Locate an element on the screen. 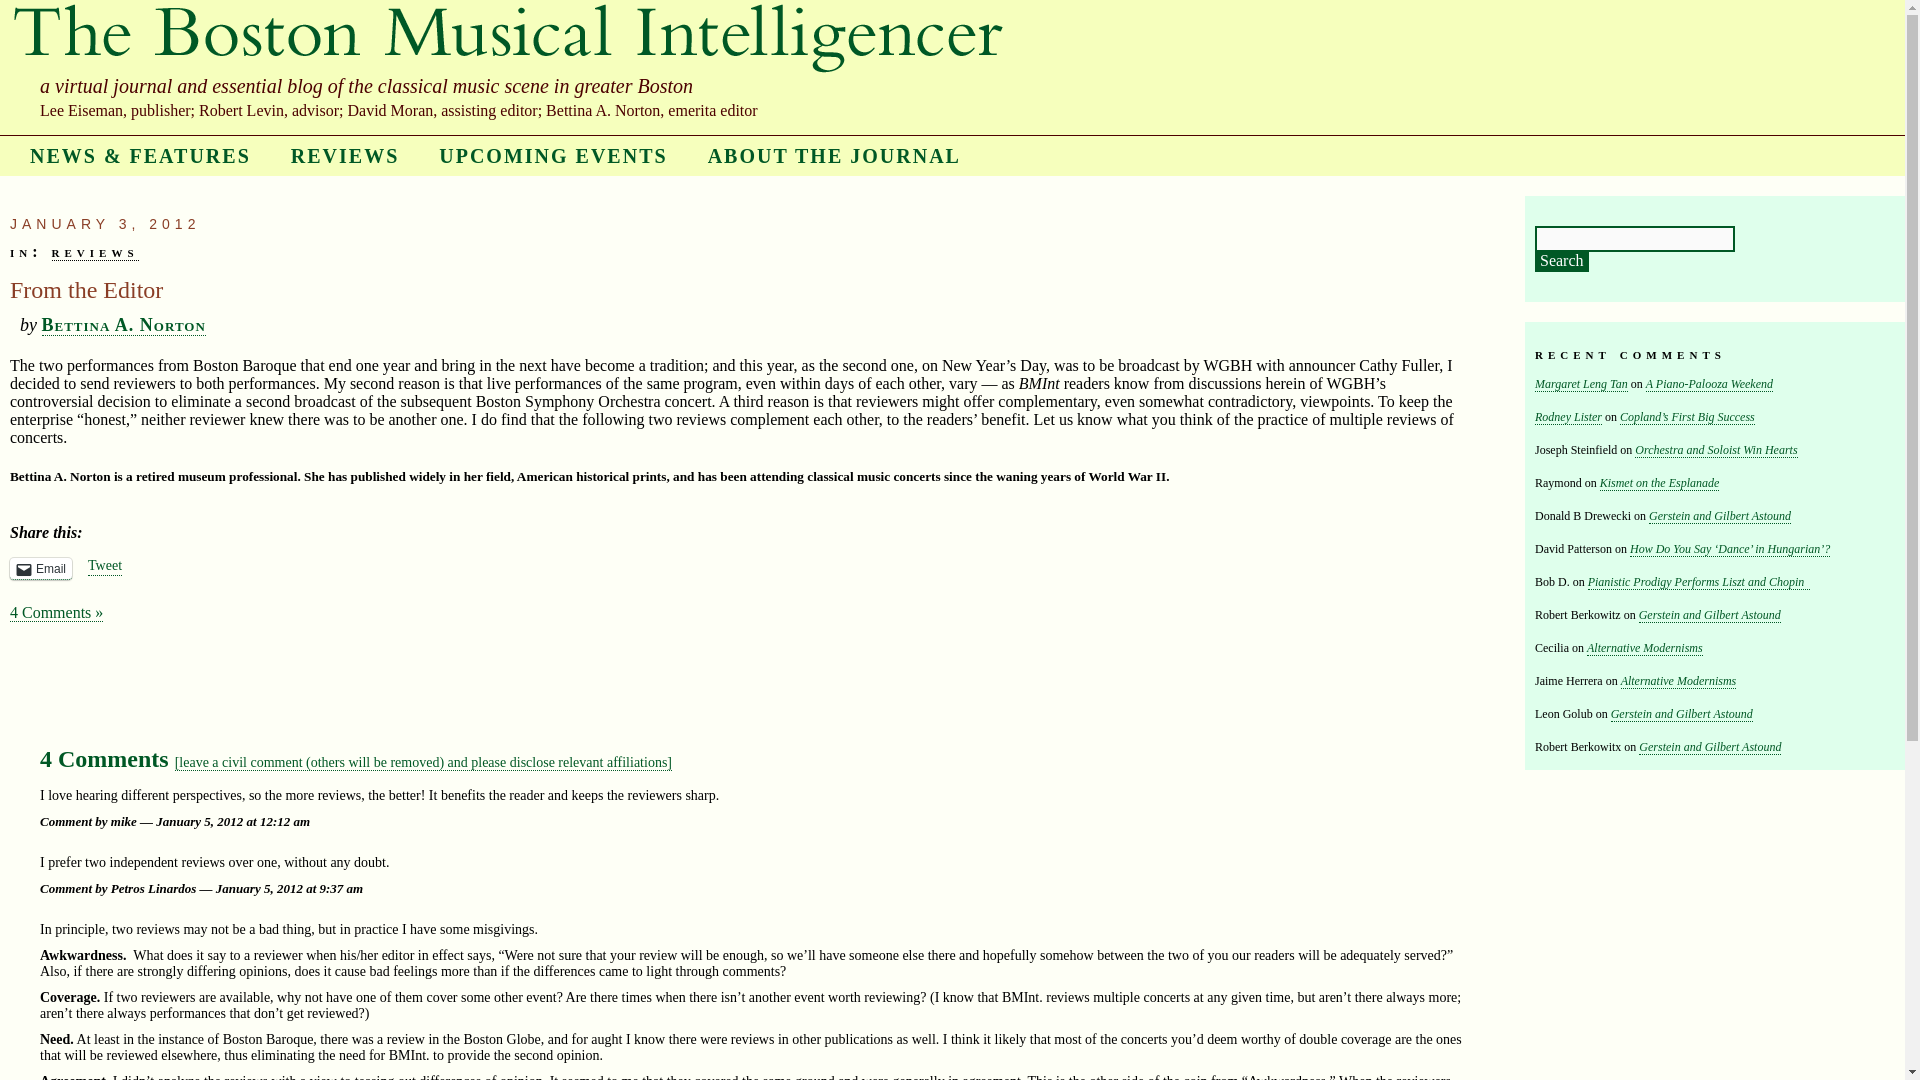 The image size is (1920, 1080). Pianistic Prodigy Performs Liszt and Chopin   is located at coordinates (1698, 582).